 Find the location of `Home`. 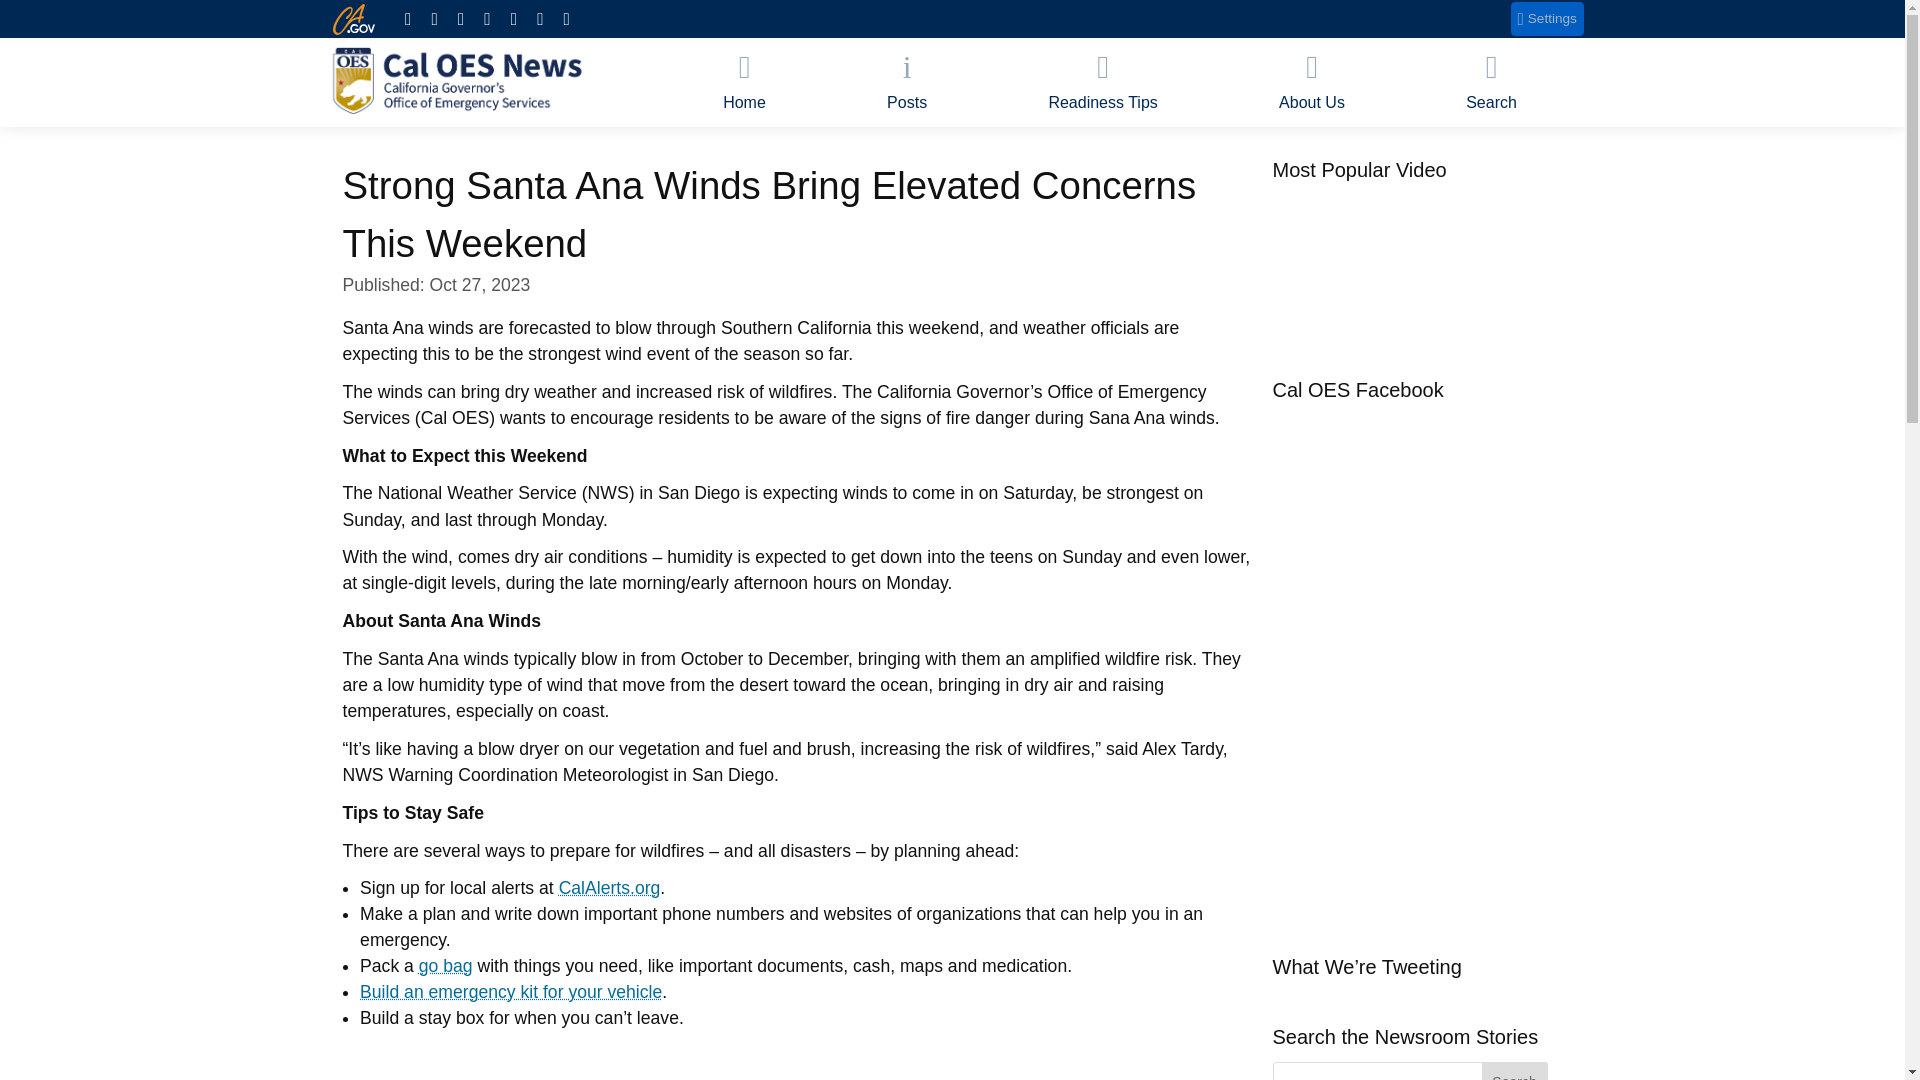

Home is located at coordinates (744, 82).